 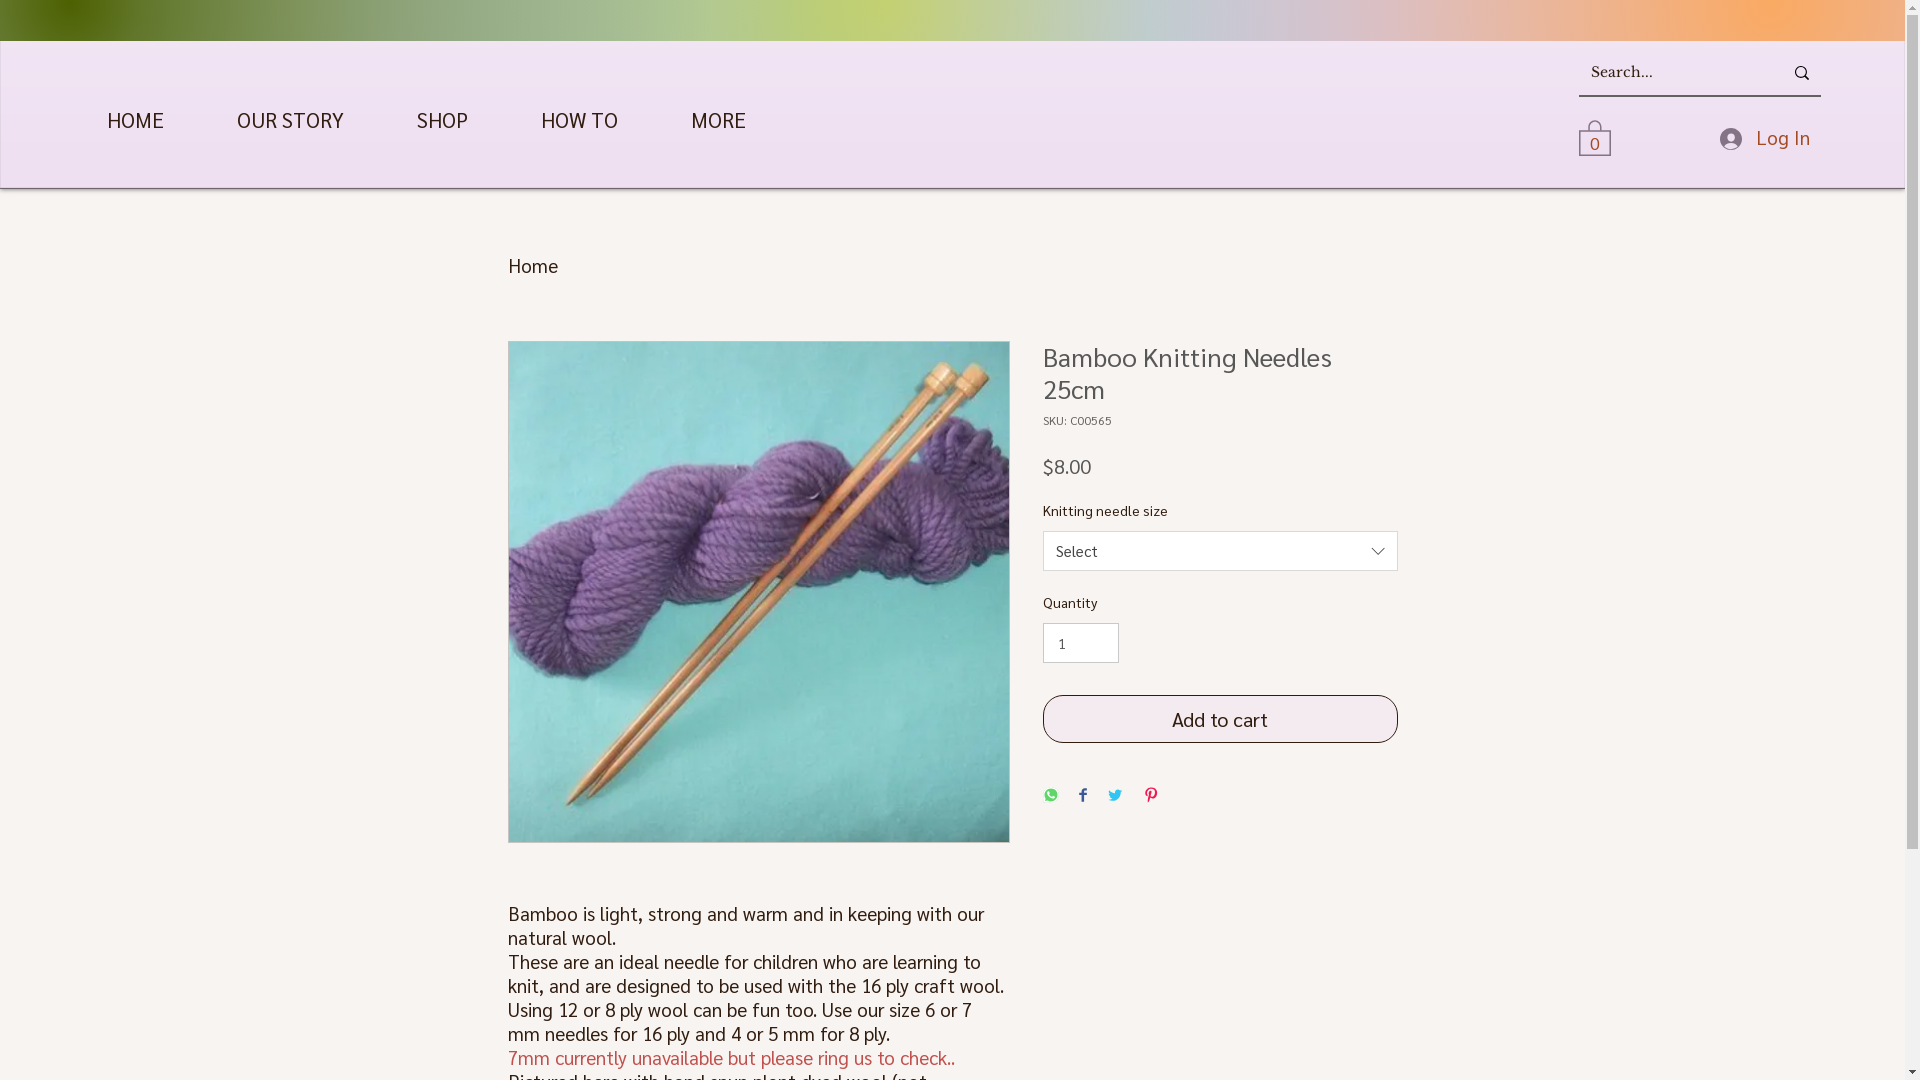 What do you see at coordinates (1220, 551) in the screenshot?
I see `Select` at bounding box center [1220, 551].